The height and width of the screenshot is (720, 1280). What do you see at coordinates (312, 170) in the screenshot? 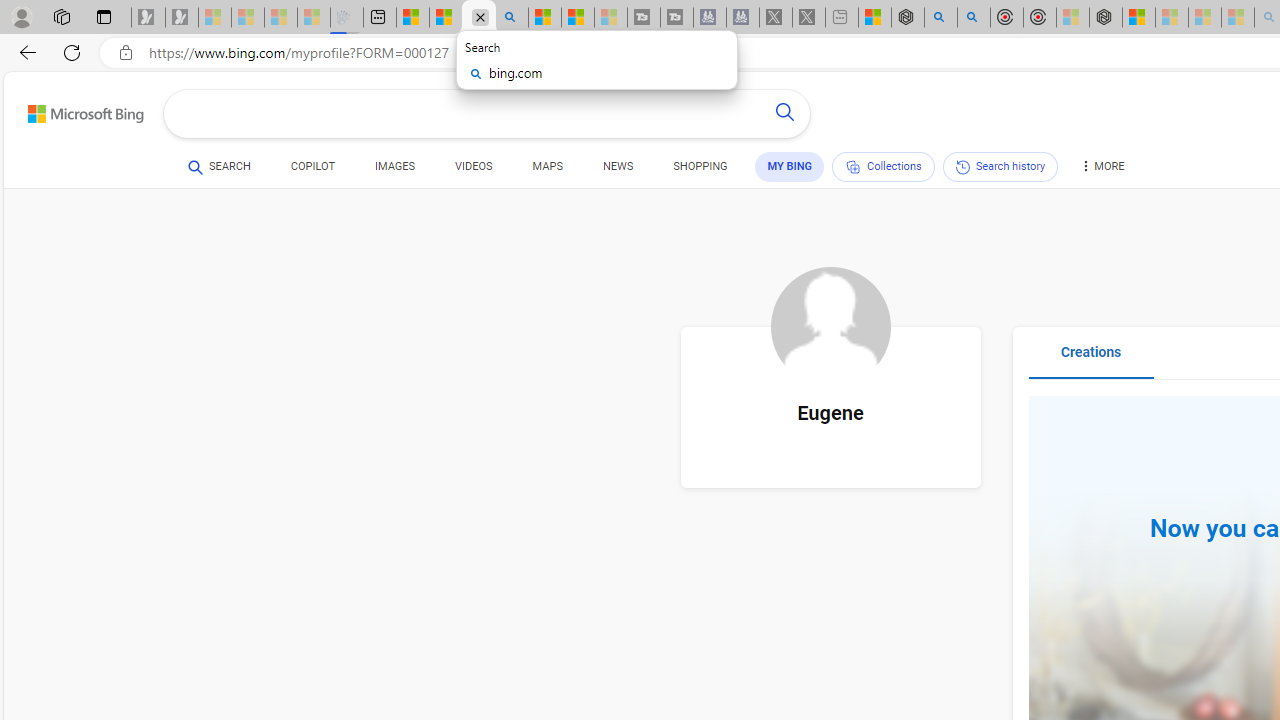
I see `COPILOT` at bounding box center [312, 170].